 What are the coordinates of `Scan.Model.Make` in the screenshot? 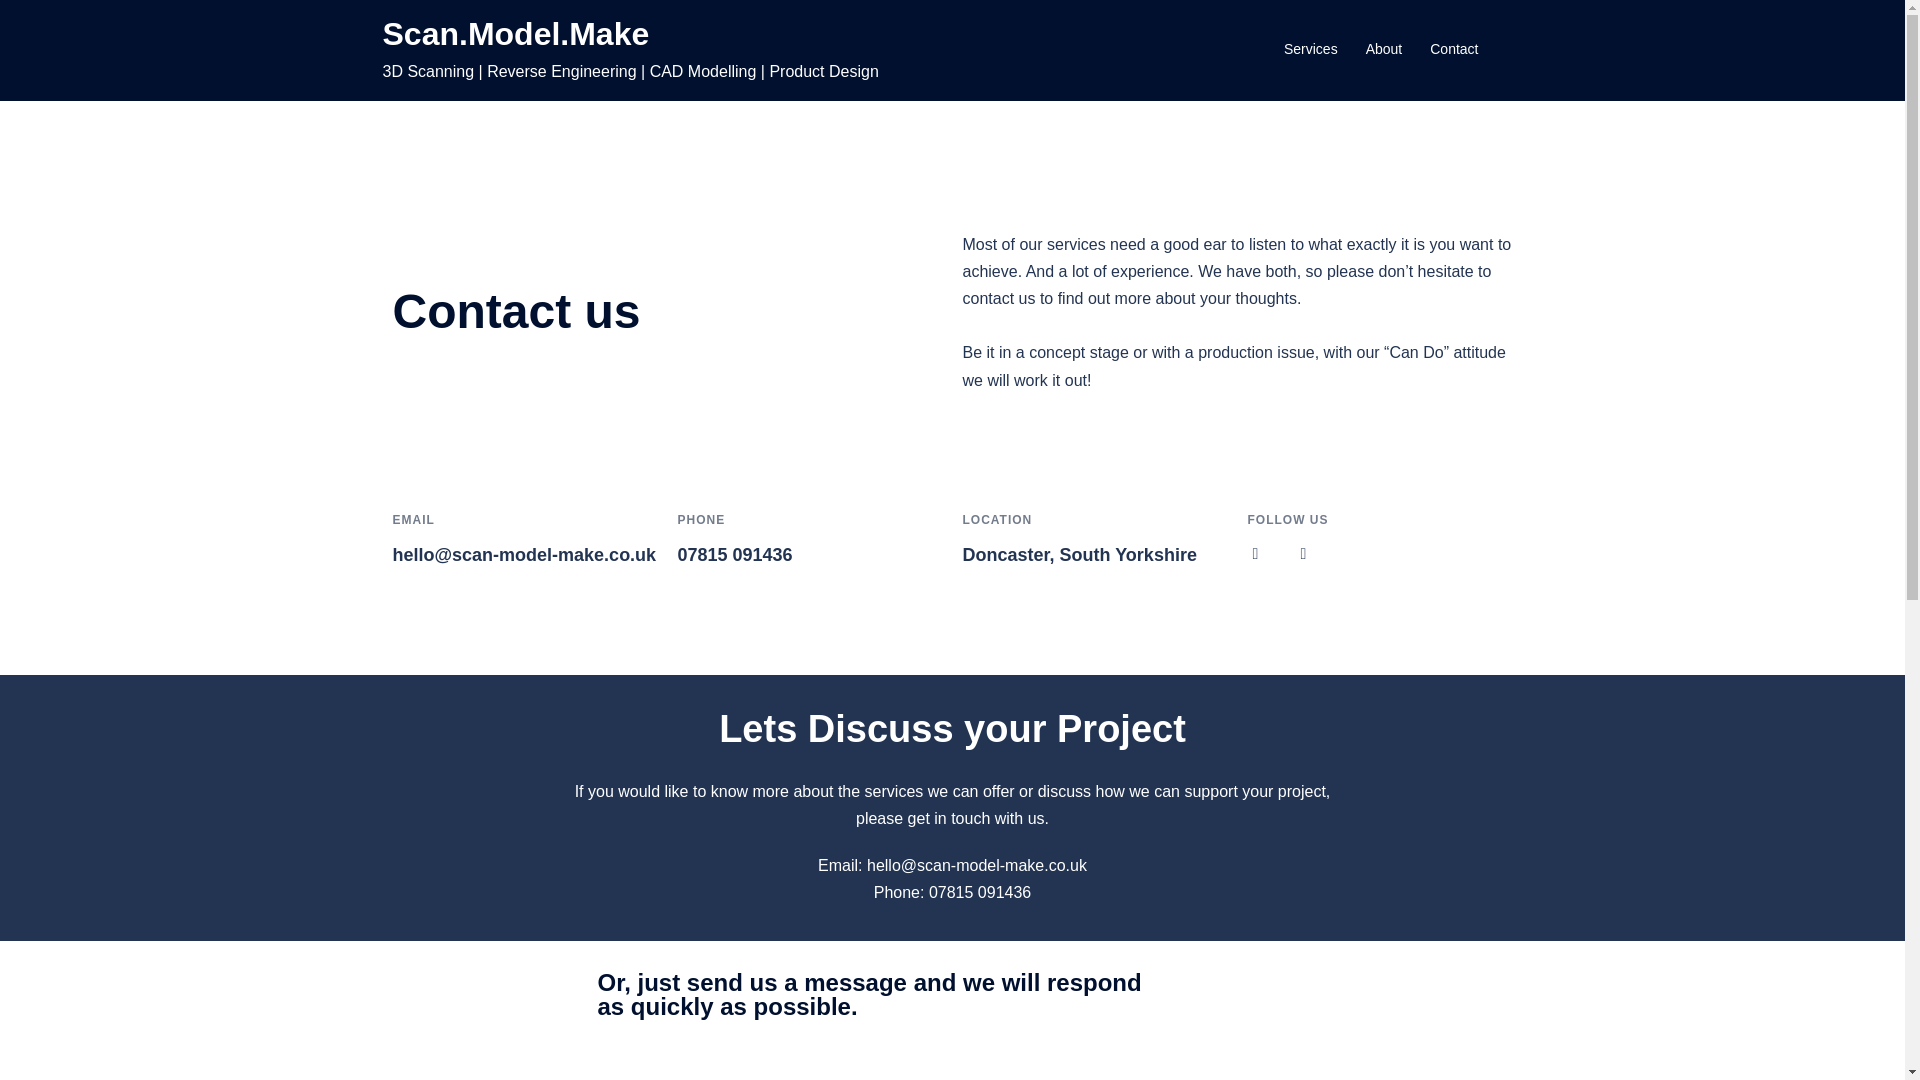 It's located at (515, 34).